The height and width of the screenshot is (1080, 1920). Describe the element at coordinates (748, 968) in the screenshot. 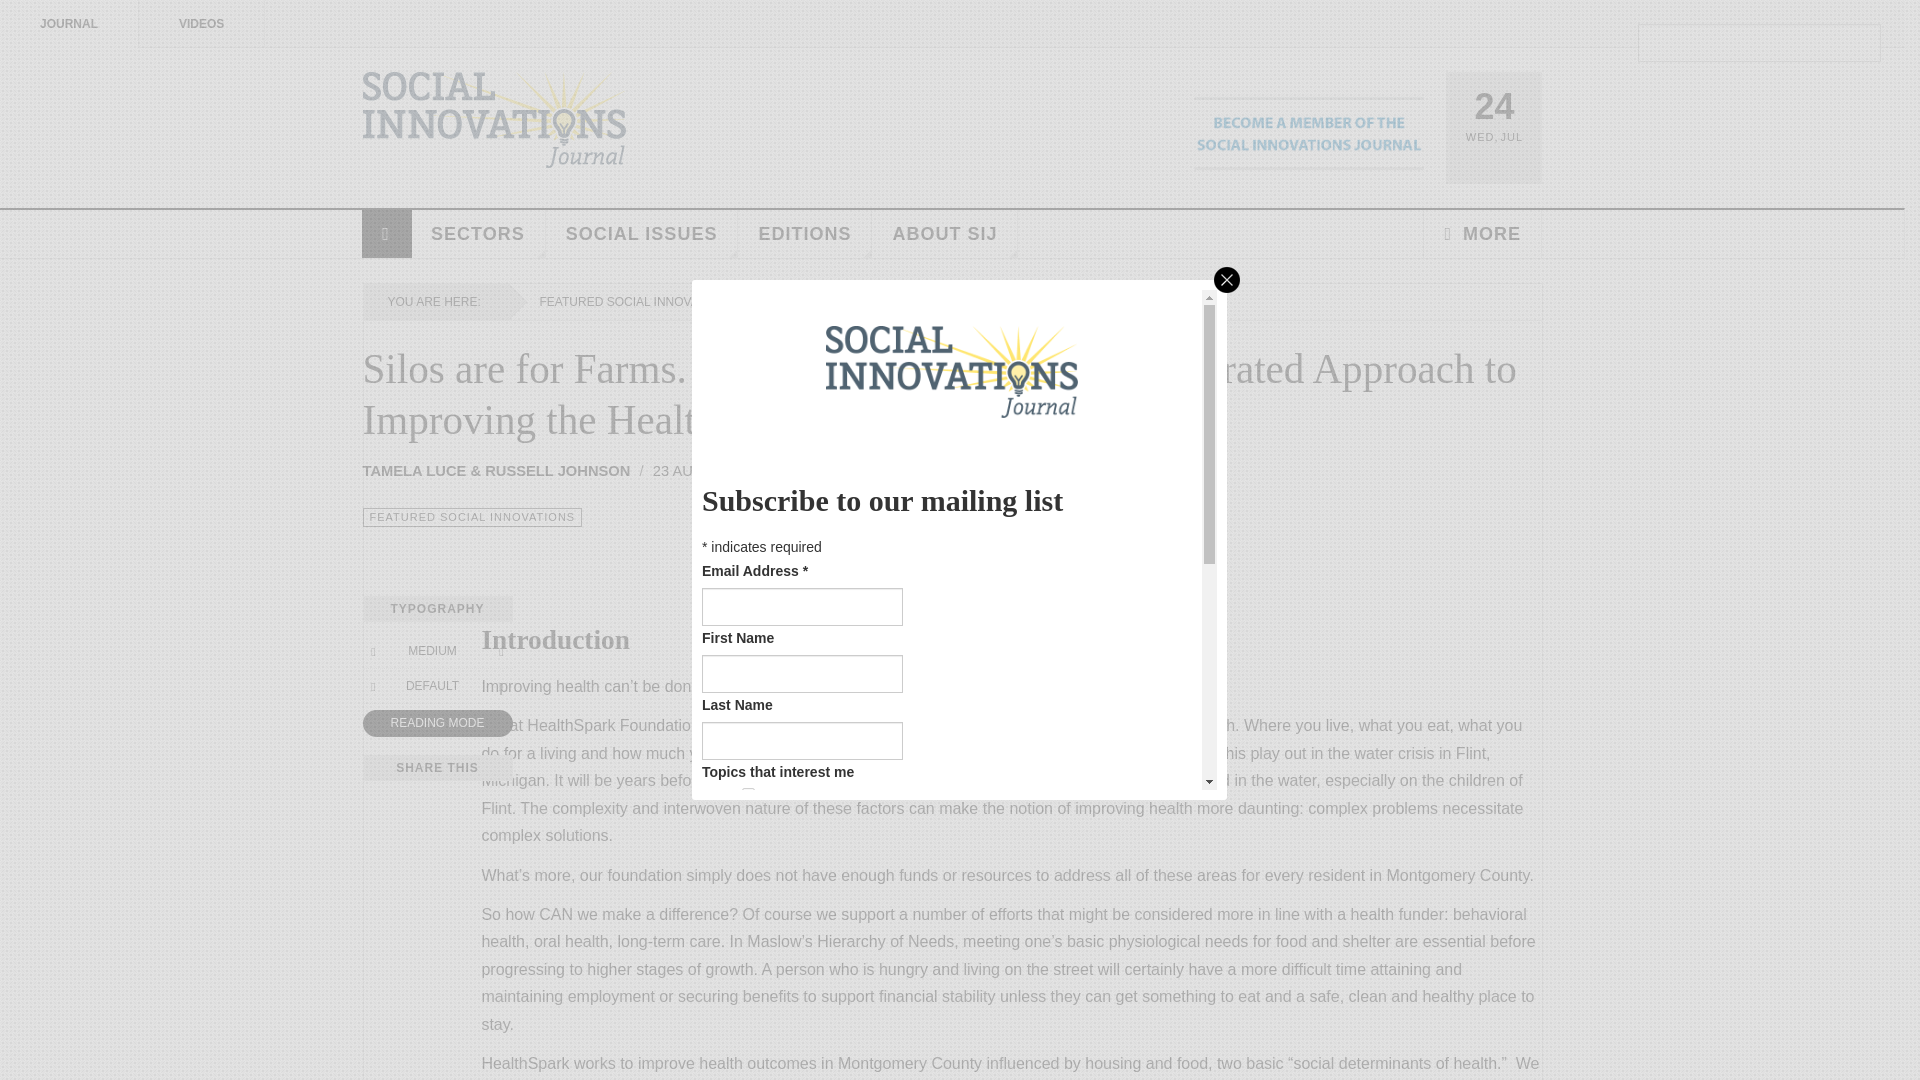

I see `64` at that location.